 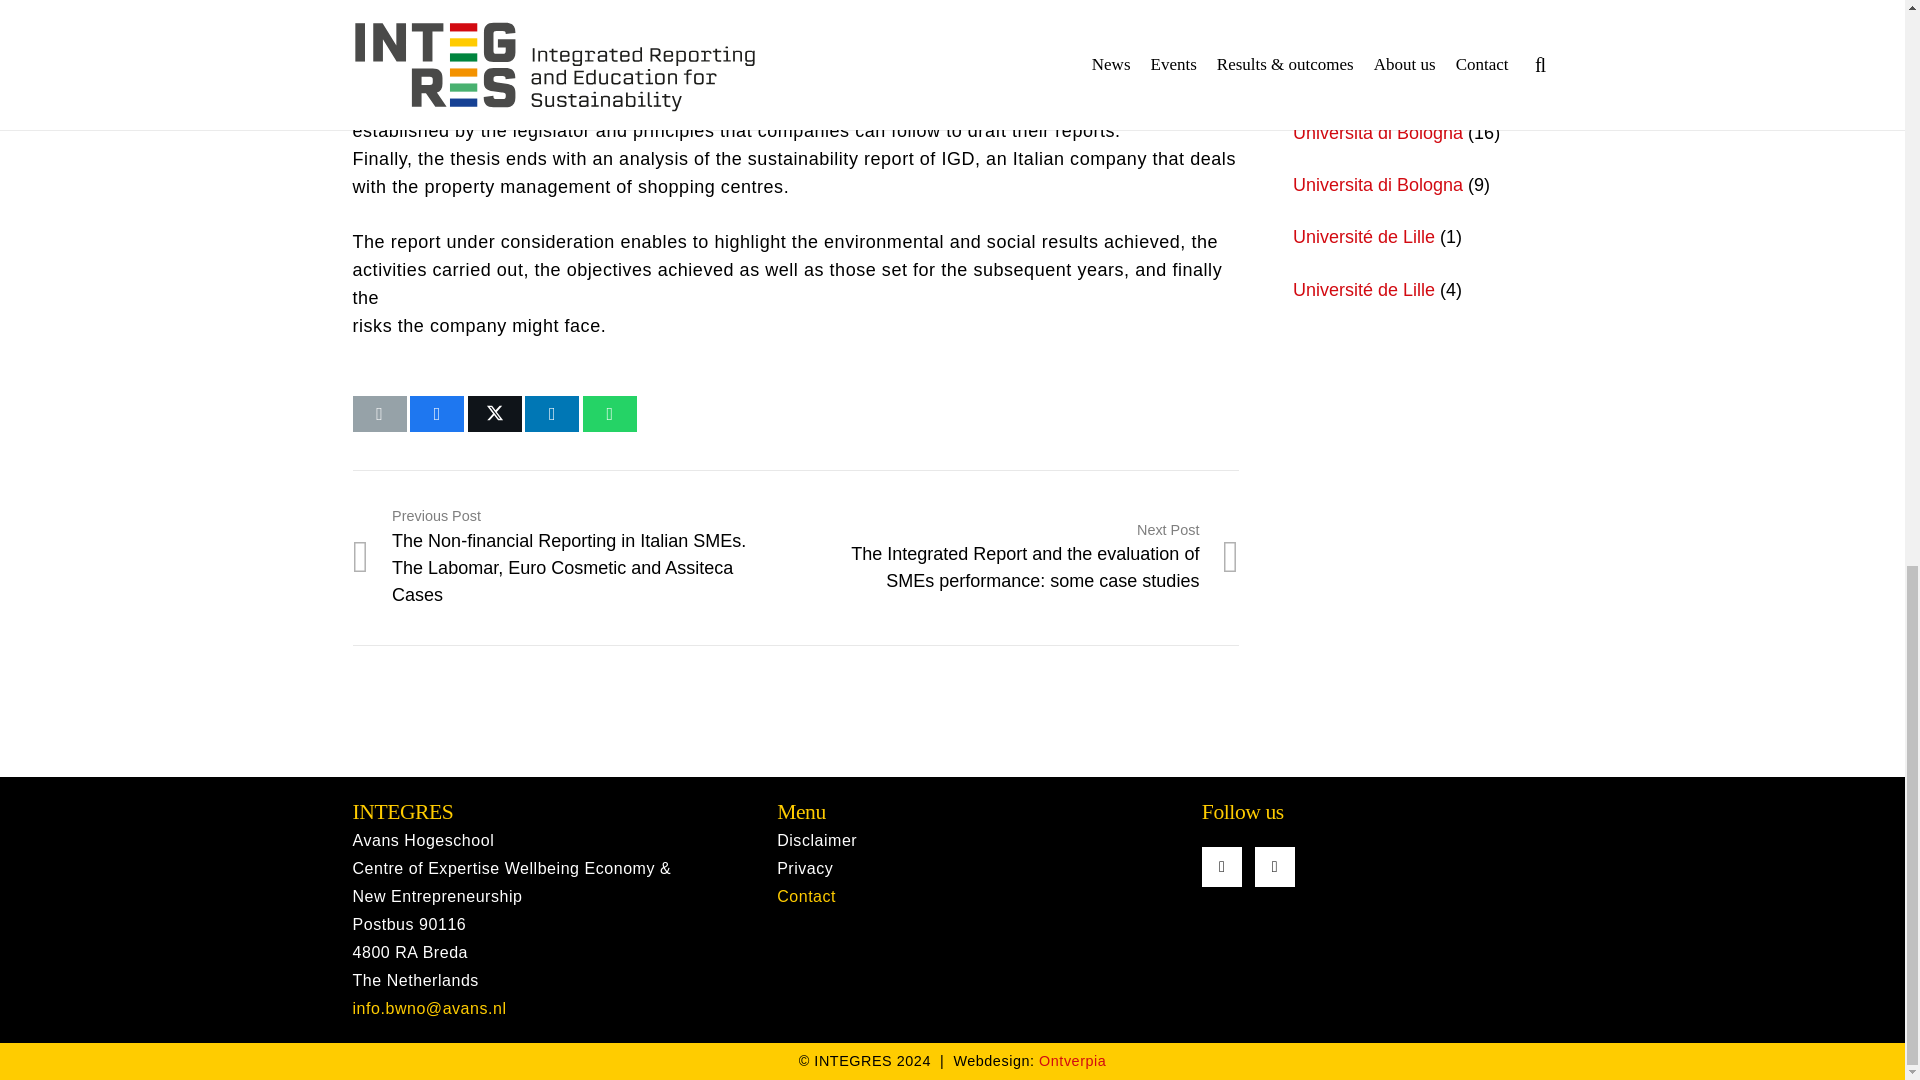 I want to click on LinkedIn, so click(x=1274, y=866).